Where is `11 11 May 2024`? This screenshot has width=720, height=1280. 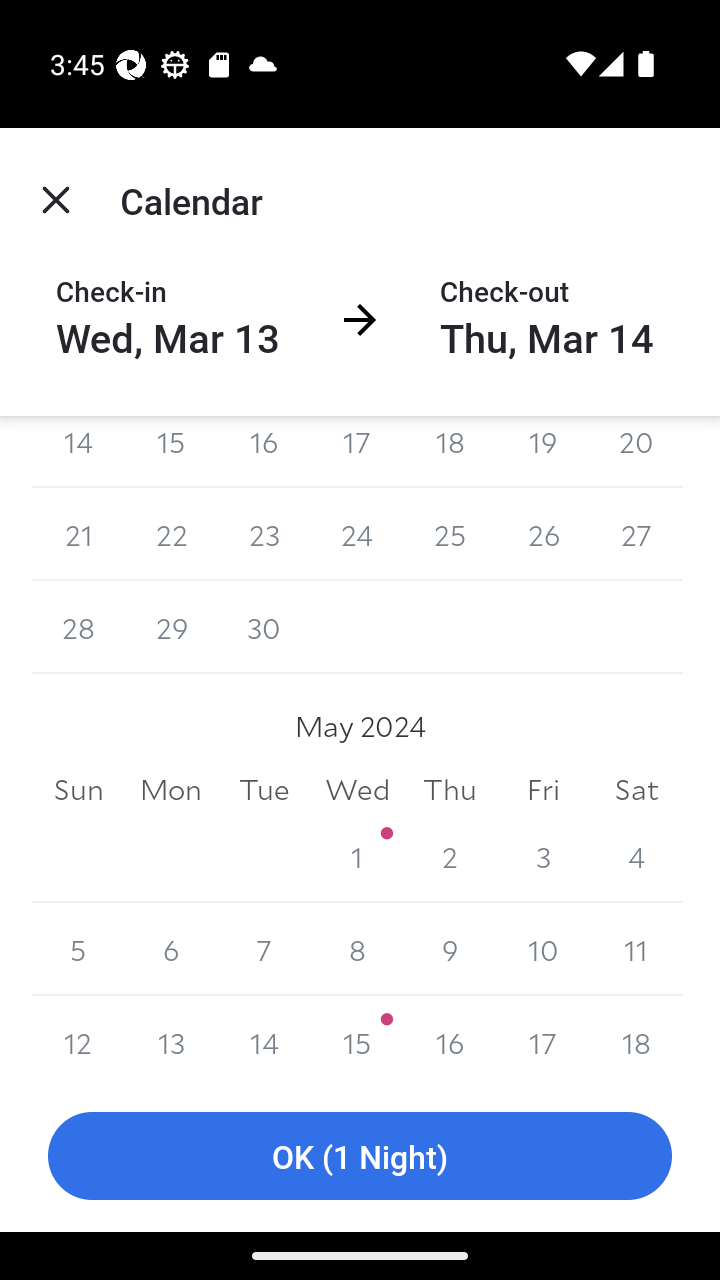 11 11 May 2024 is located at coordinates (636, 948).